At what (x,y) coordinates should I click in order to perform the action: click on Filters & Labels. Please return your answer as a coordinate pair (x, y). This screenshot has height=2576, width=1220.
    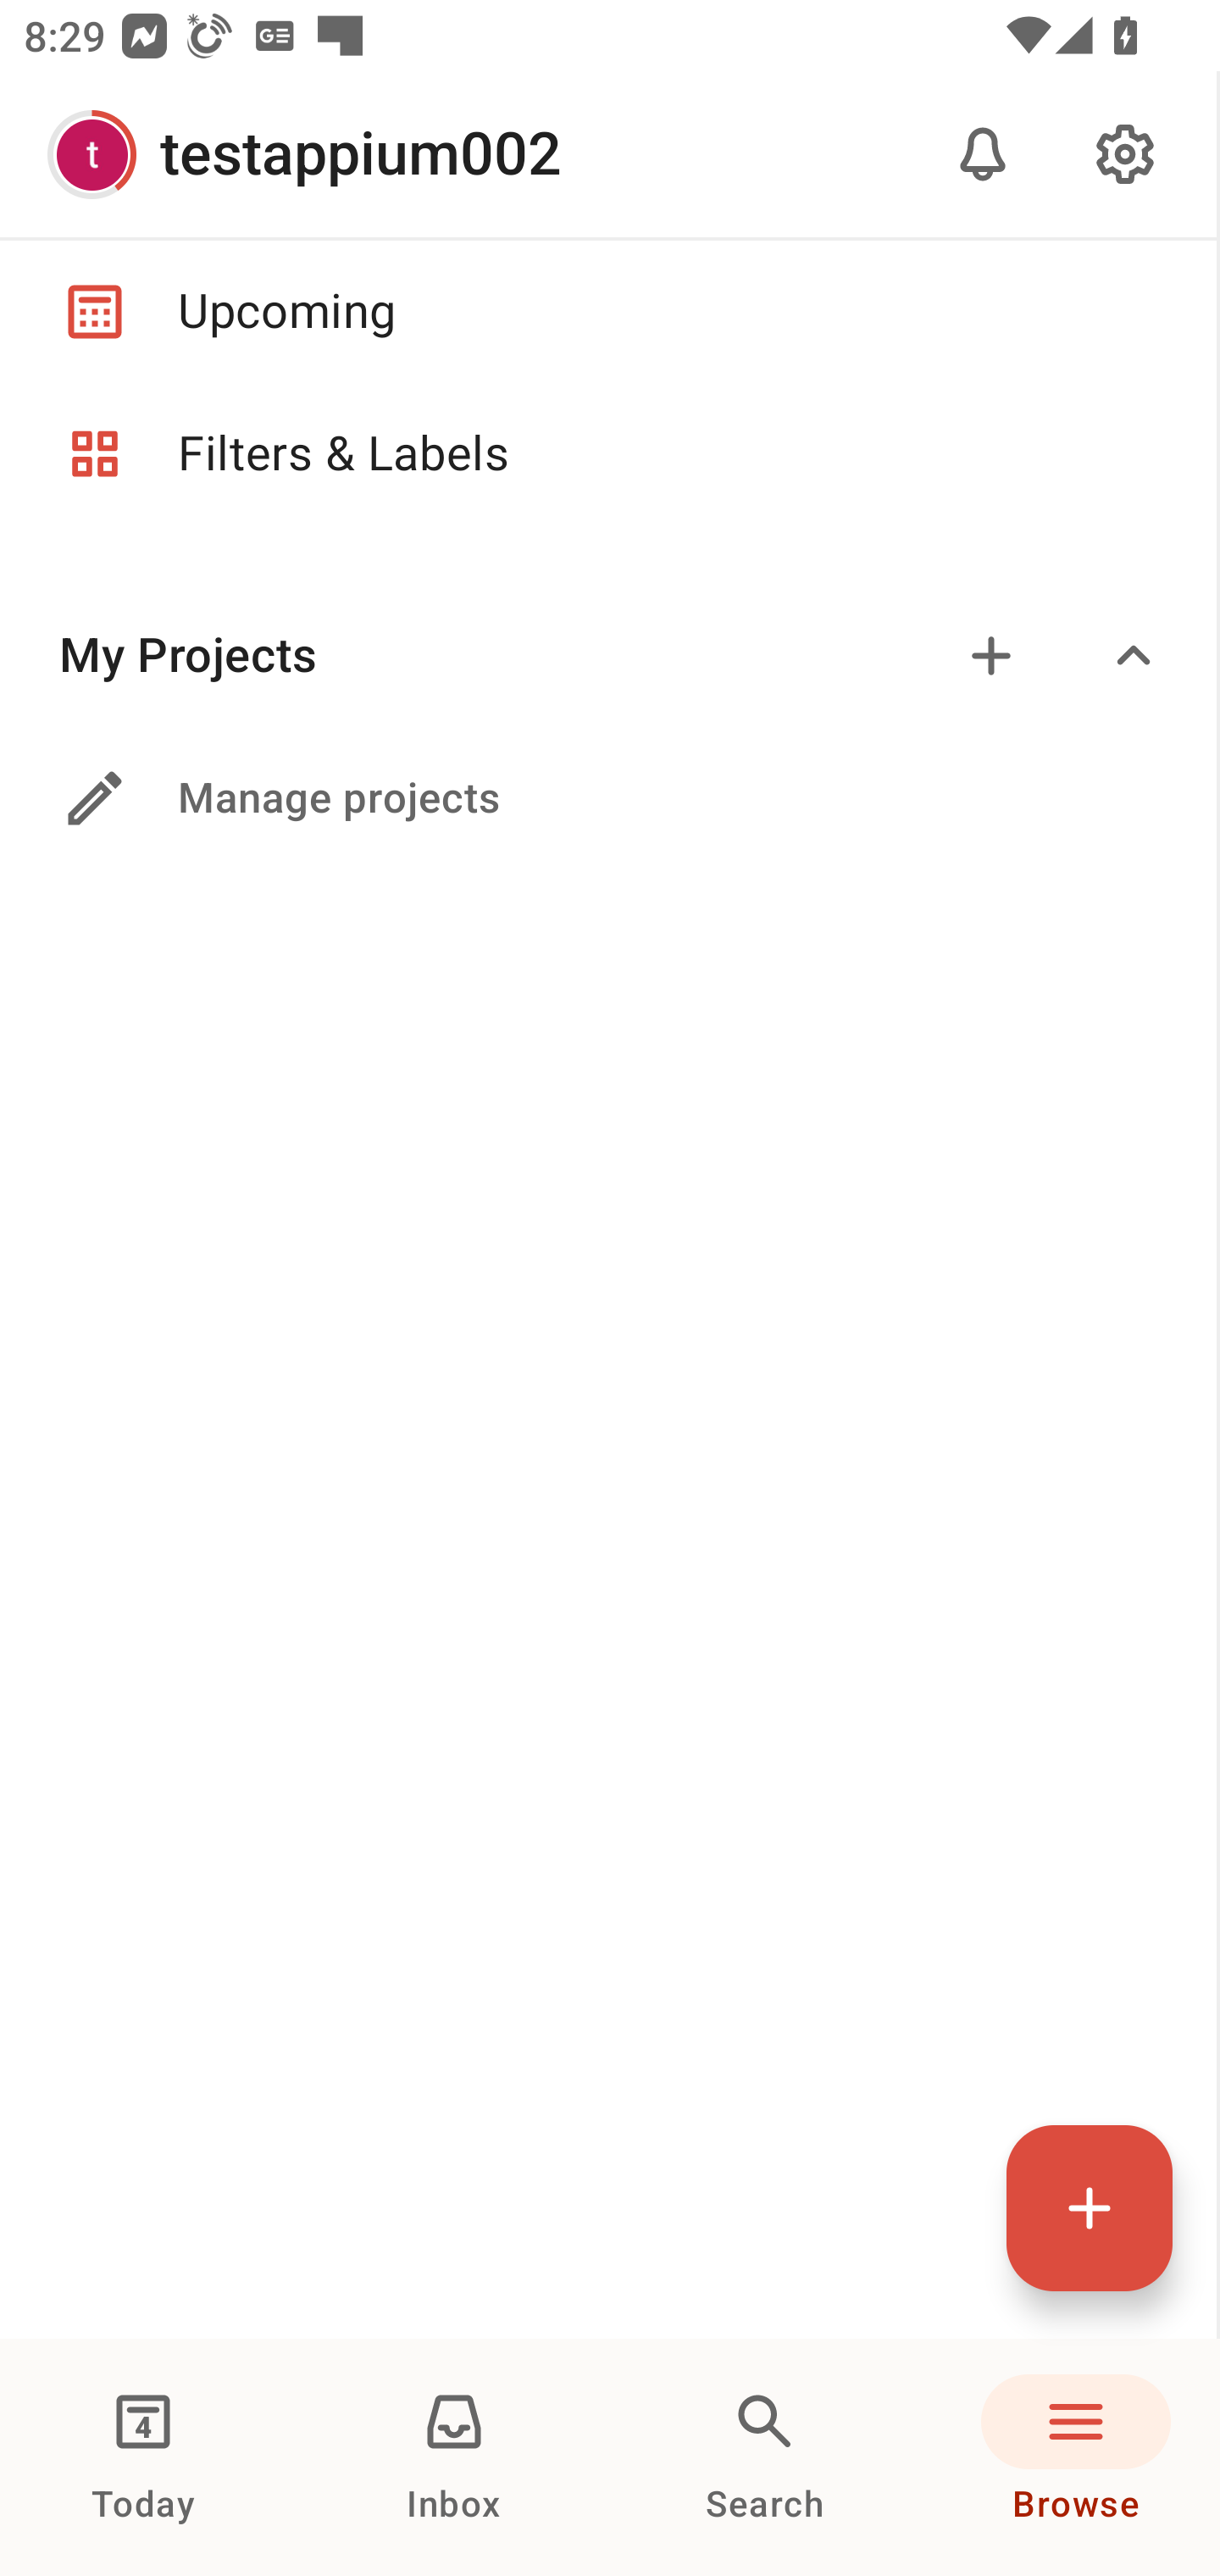
    Looking at the image, I should click on (608, 454).